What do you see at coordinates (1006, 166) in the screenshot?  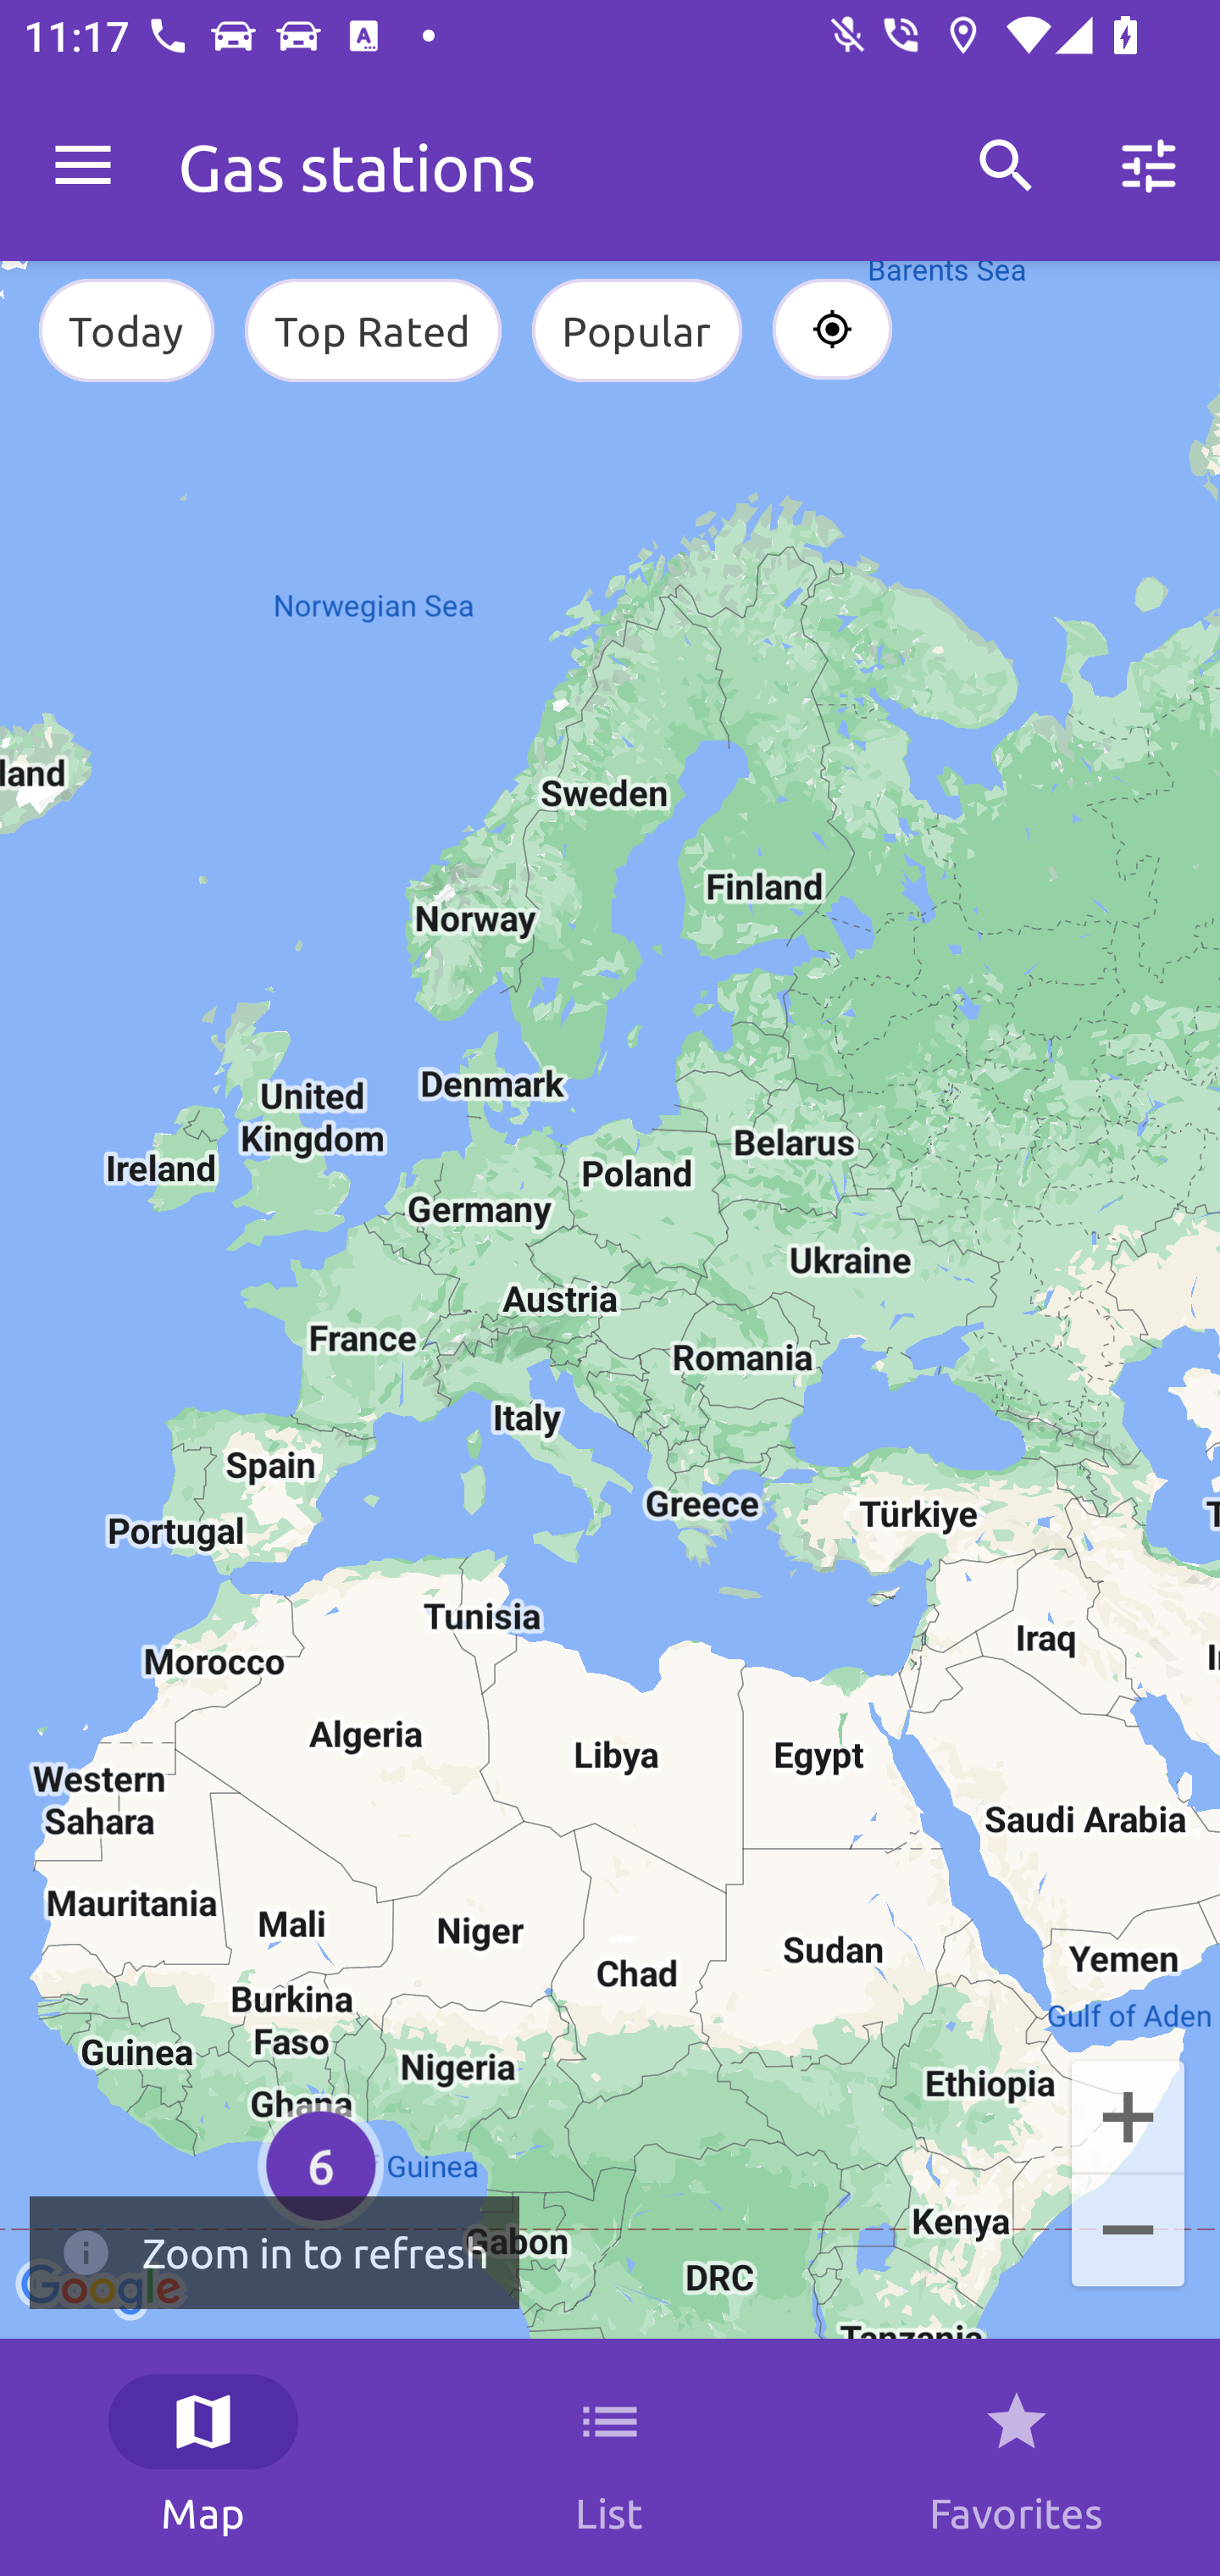 I see `Search` at bounding box center [1006, 166].